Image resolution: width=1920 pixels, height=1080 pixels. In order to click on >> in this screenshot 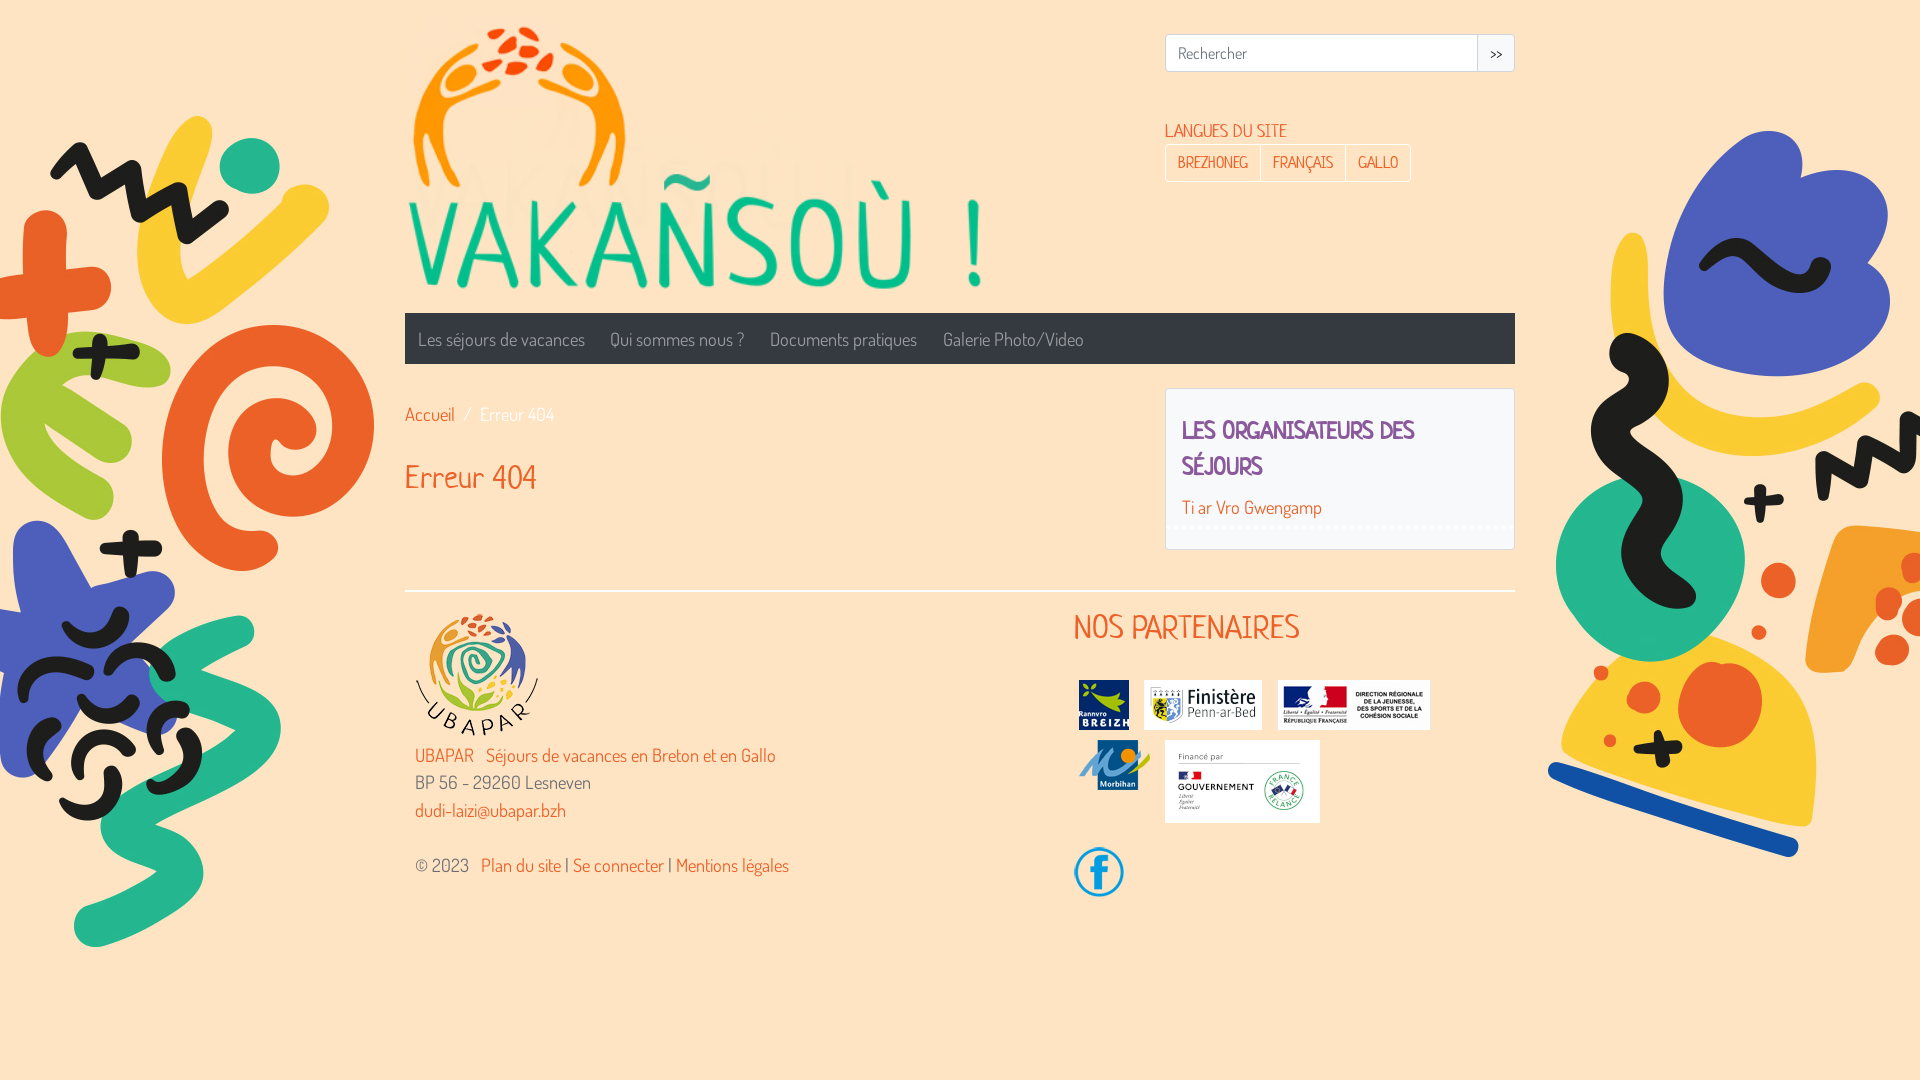, I will do `click(1496, 53)`.